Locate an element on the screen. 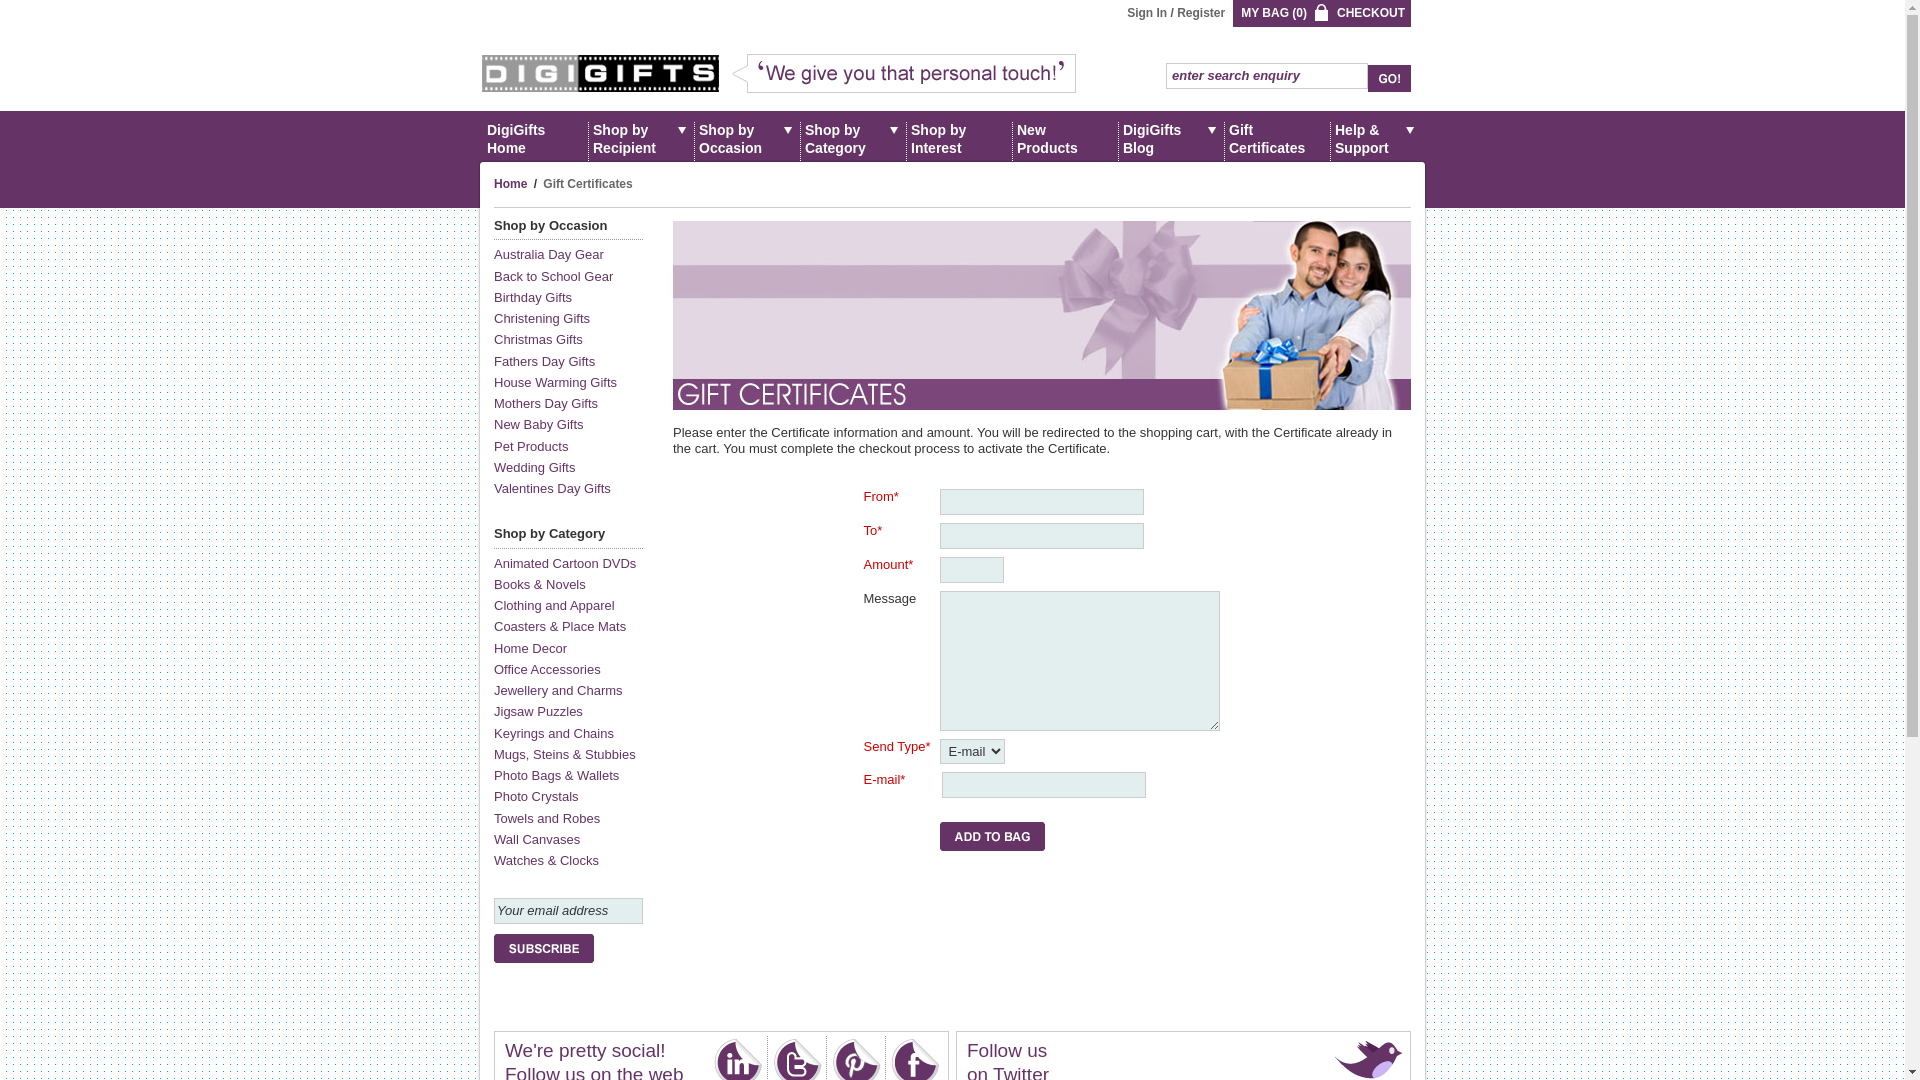 This screenshot has height=1080, width=1920. CHECKOUT is located at coordinates (1371, 13).